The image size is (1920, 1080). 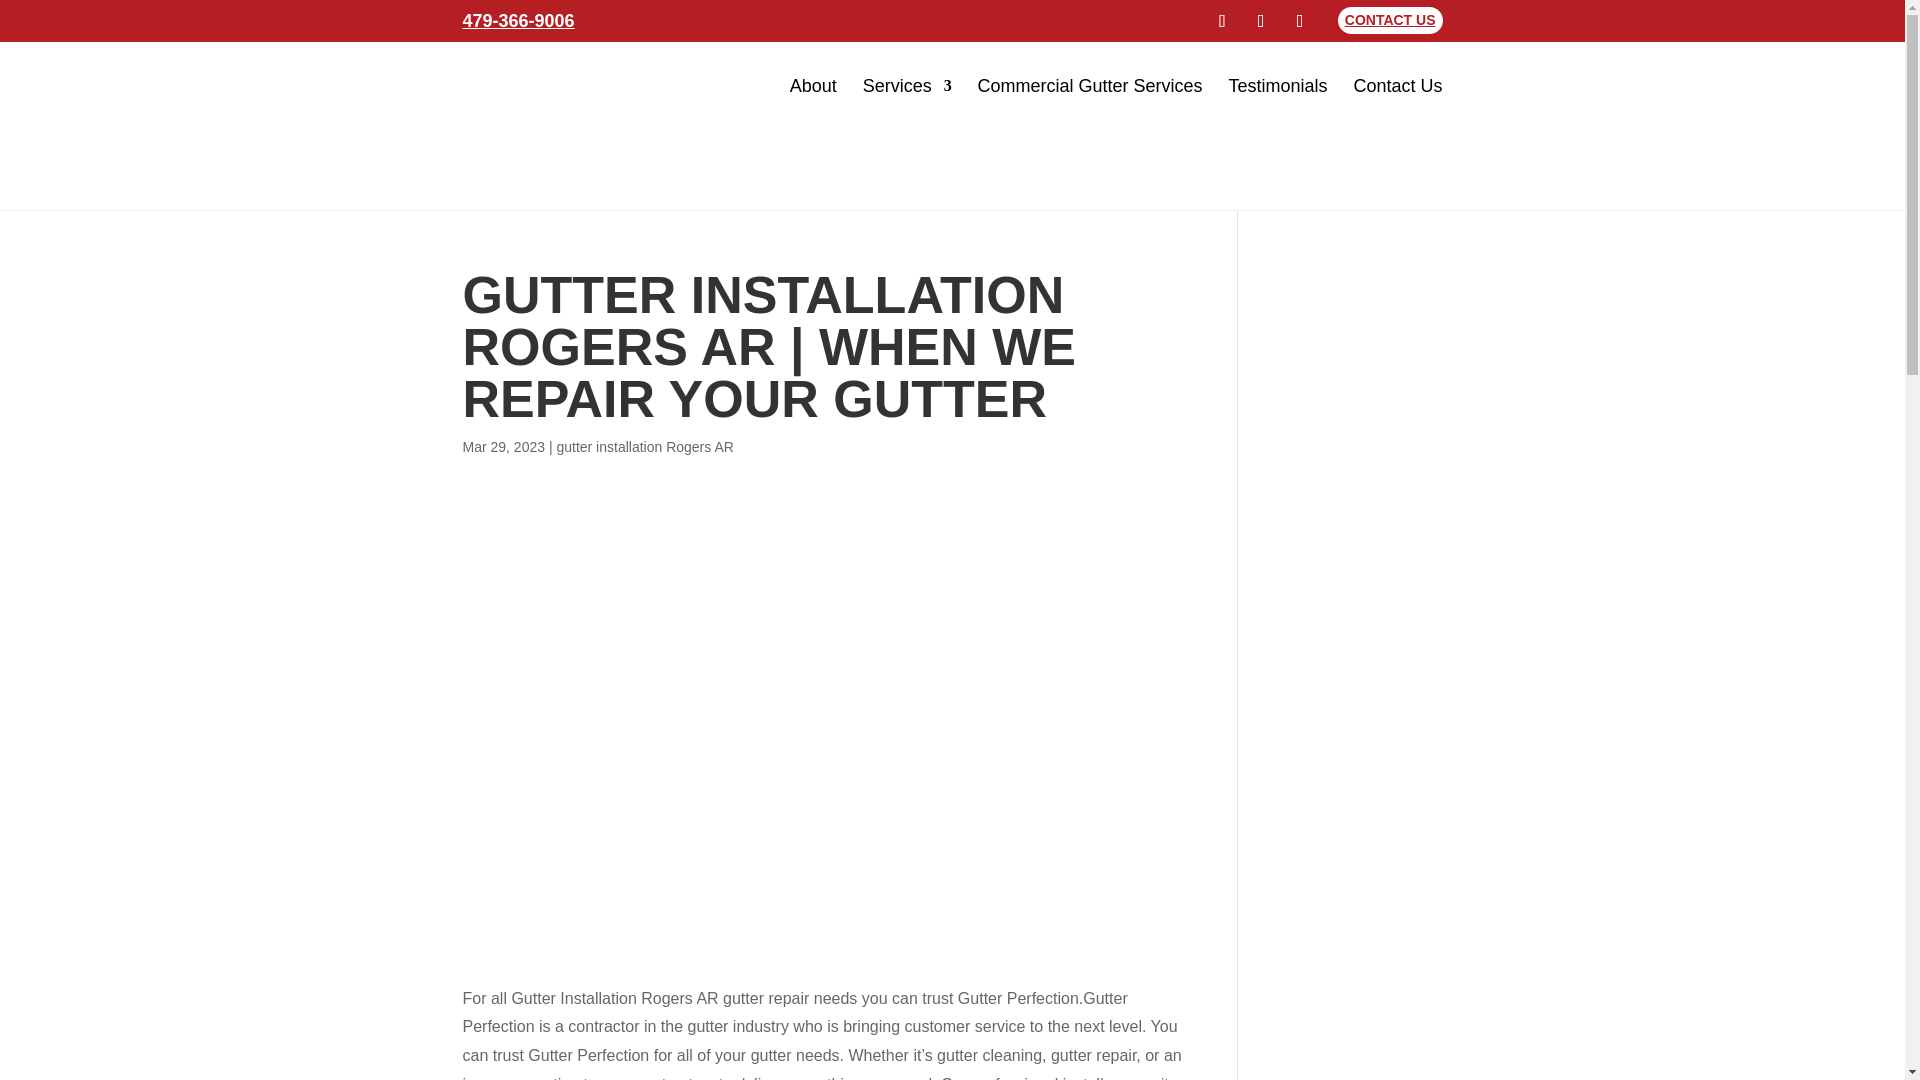 I want to click on Testimonials, so click(x=1278, y=85).